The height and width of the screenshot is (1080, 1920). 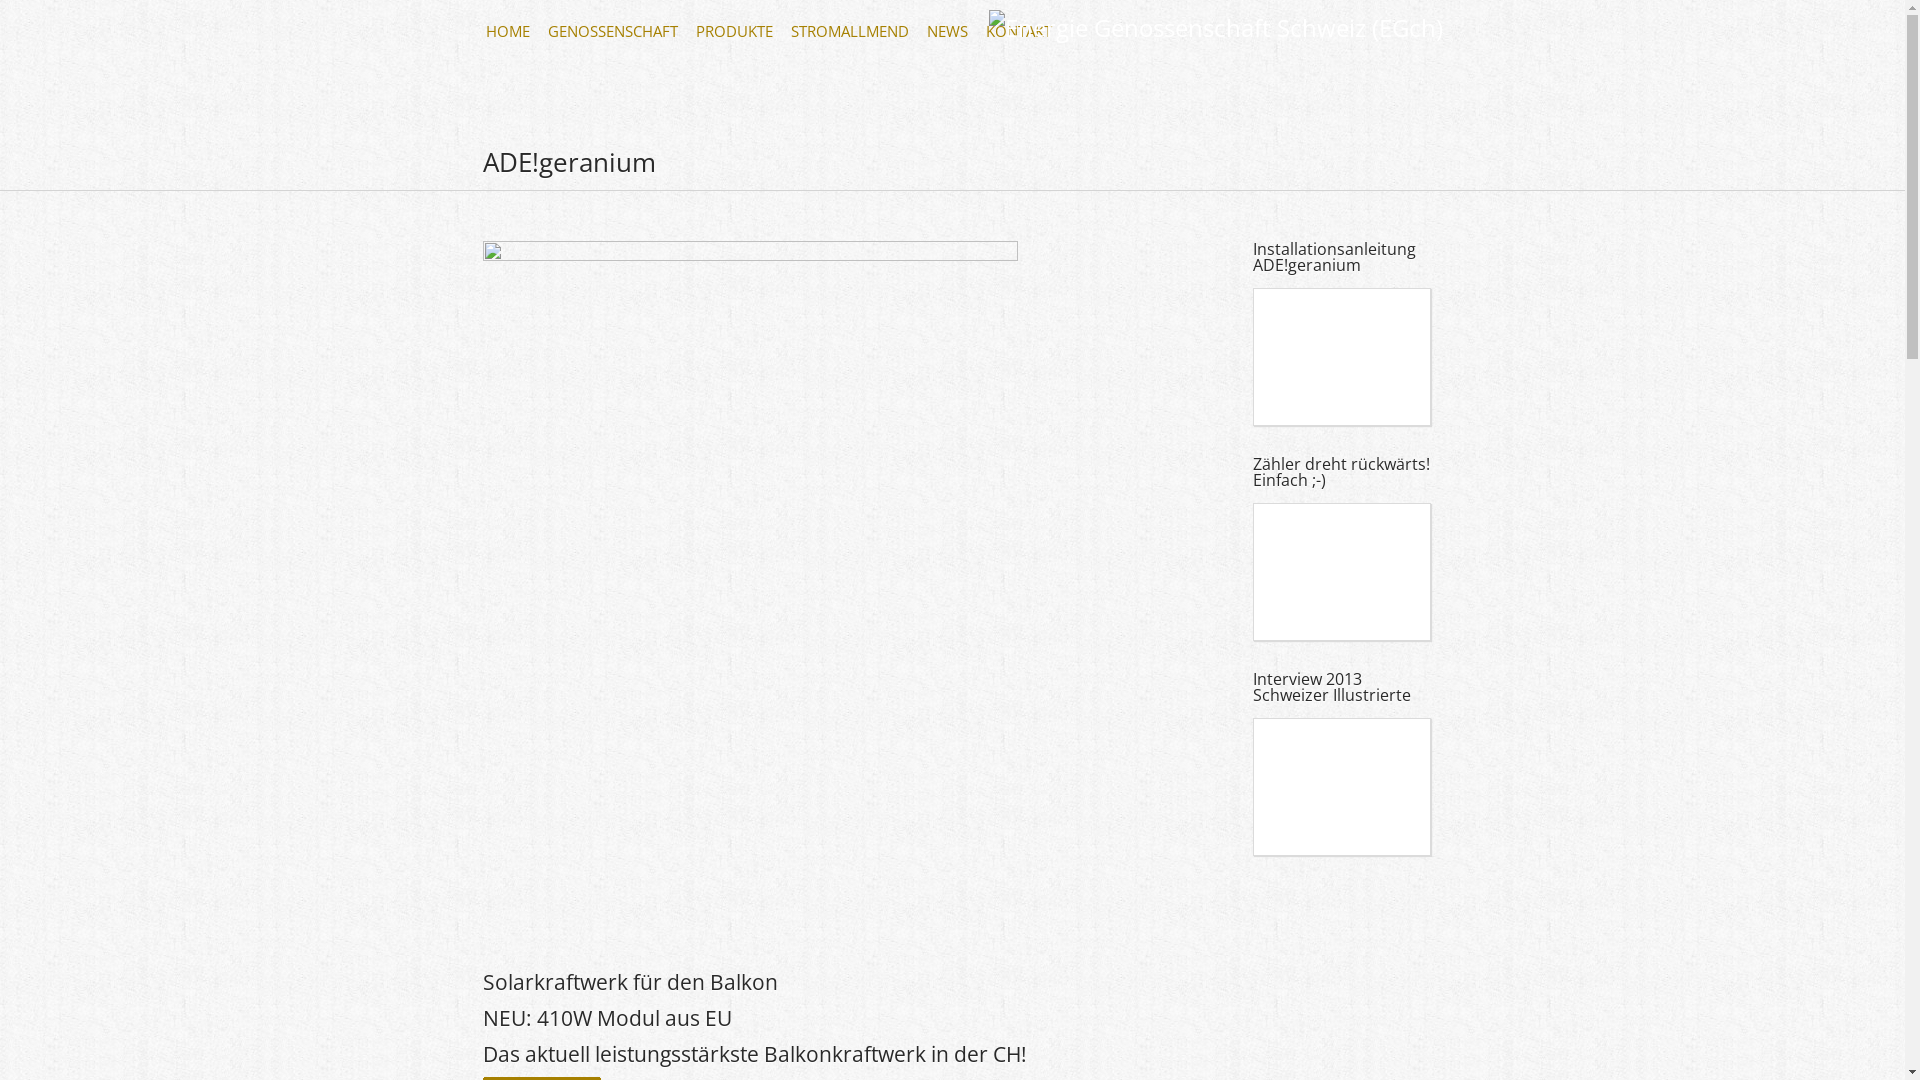 I want to click on YouTube video player, so click(x=1410, y=800).